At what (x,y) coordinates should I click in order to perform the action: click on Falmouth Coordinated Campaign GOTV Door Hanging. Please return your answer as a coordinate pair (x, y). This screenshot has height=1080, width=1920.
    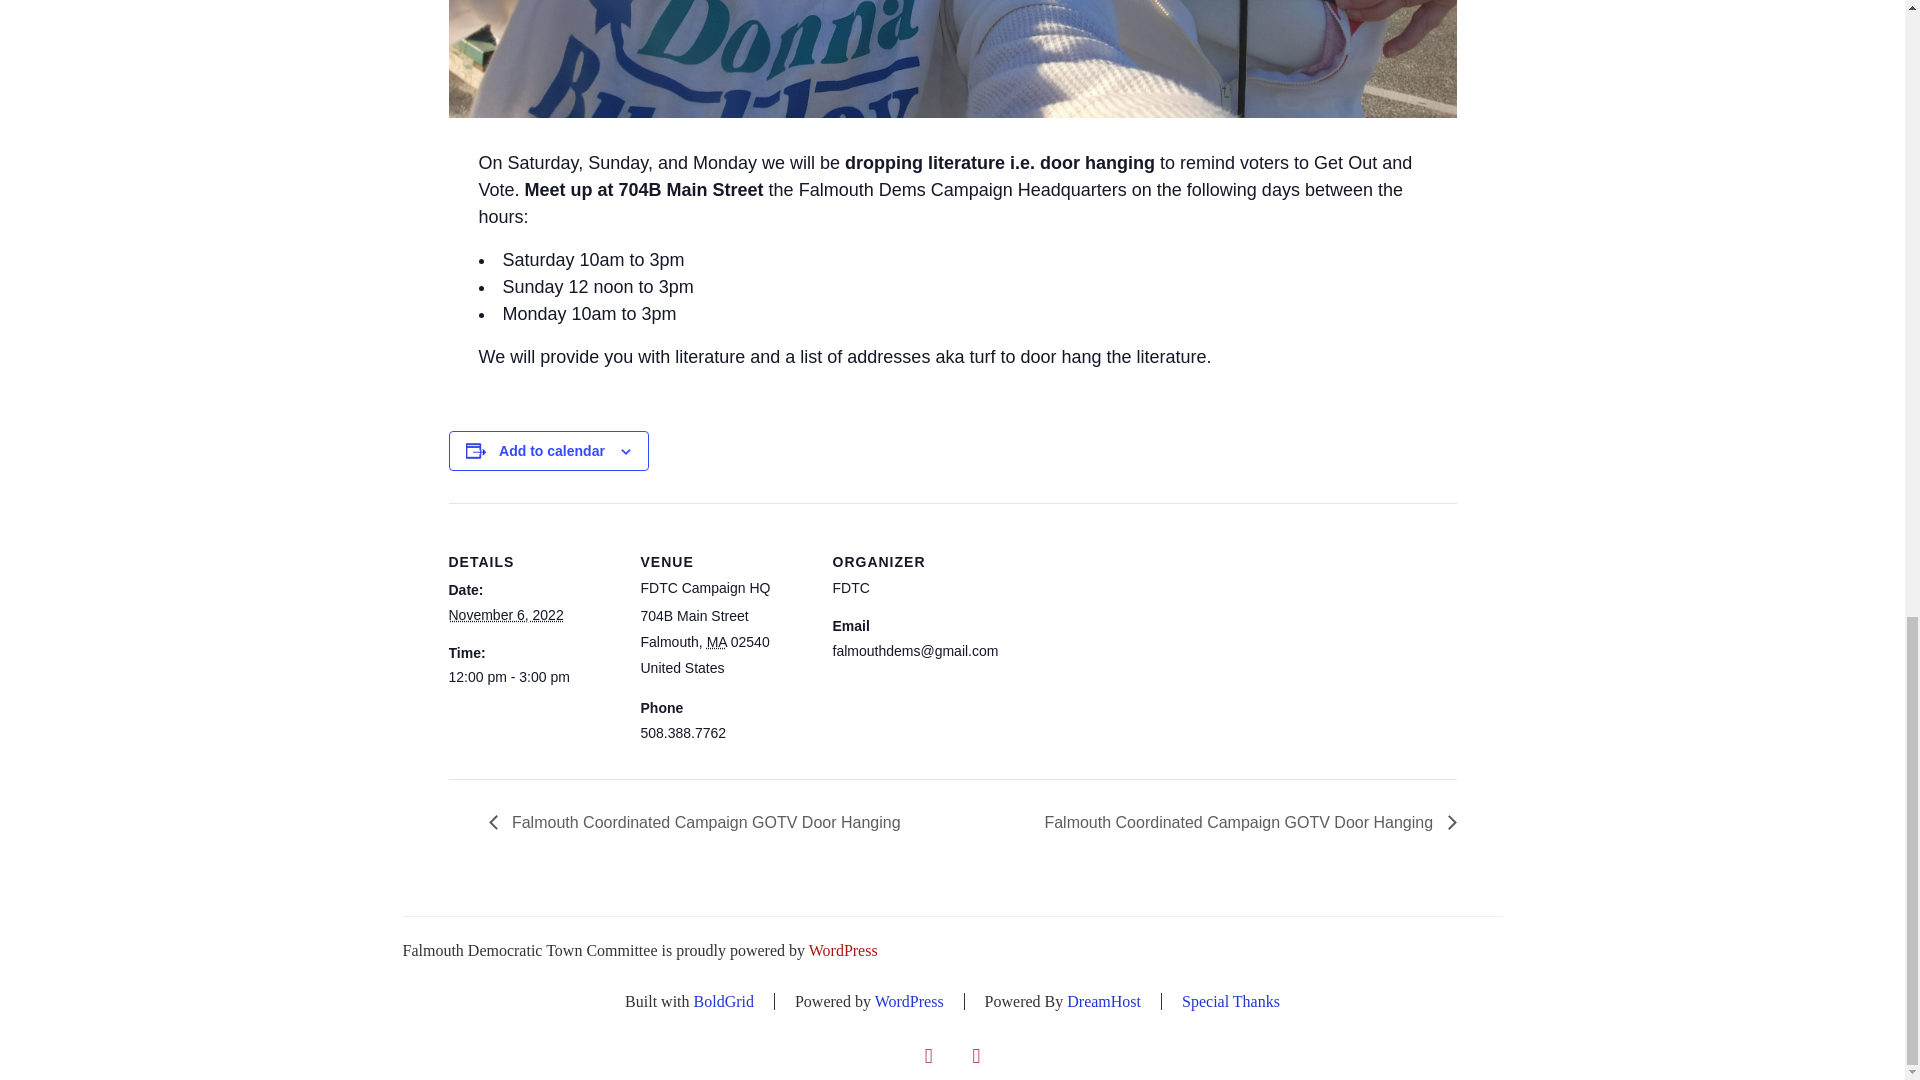
    Looking at the image, I should click on (1244, 822).